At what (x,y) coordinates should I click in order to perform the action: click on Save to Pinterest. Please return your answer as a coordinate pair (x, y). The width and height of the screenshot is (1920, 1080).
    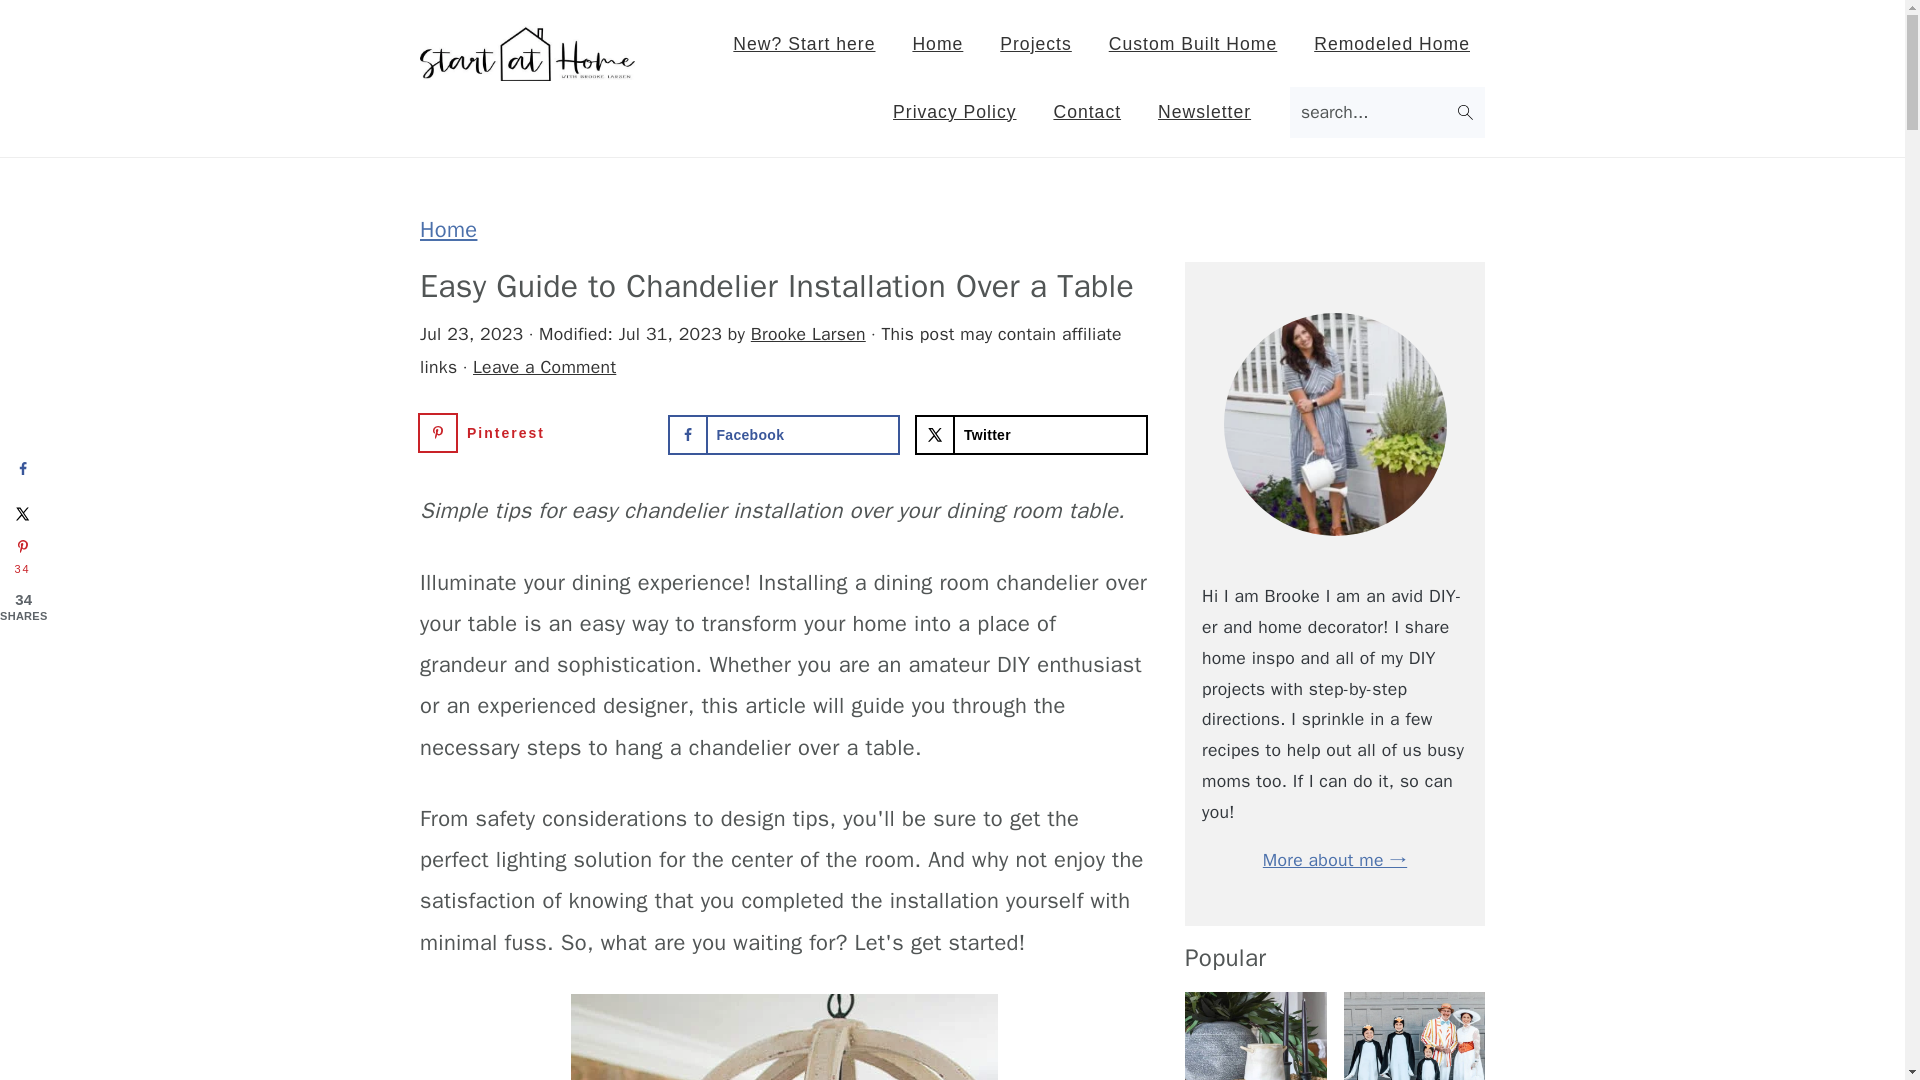
    Looking at the image, I should click on (22, 558).